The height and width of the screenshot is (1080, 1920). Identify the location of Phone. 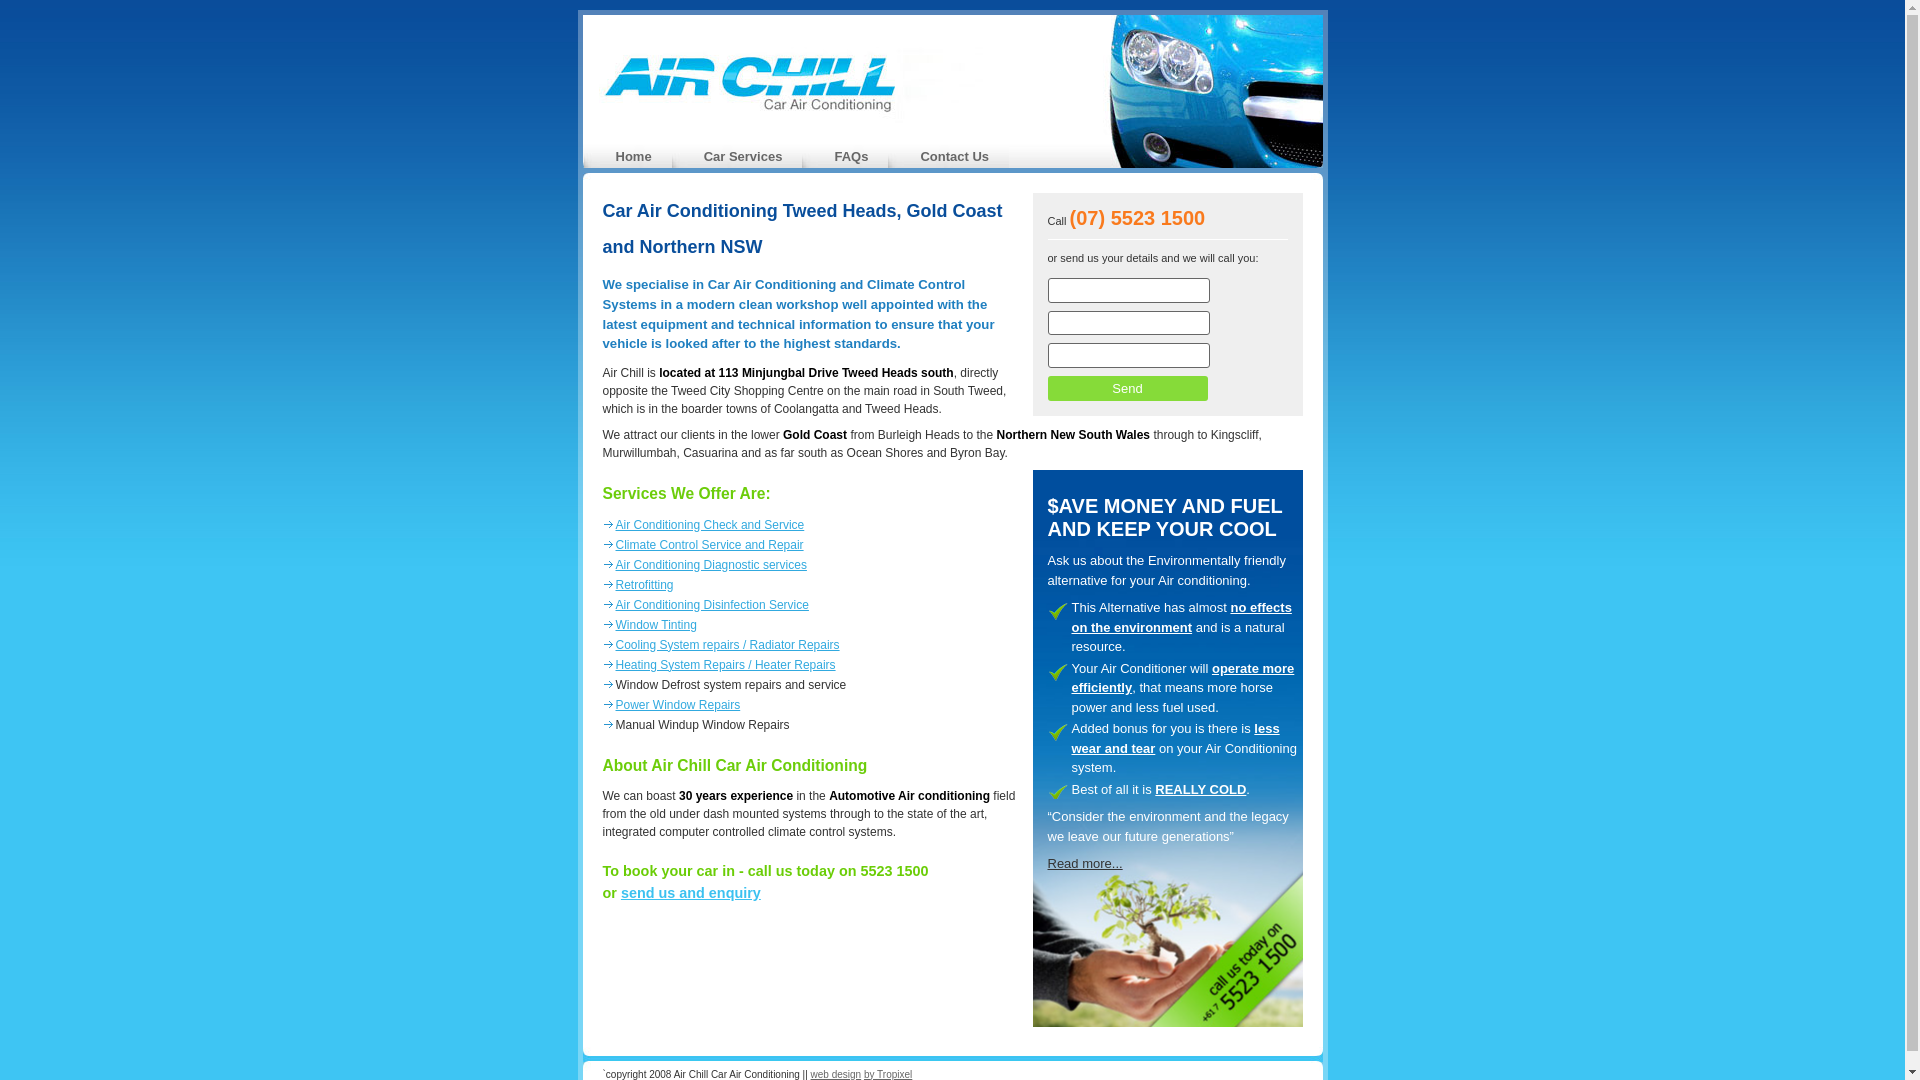
(1129, 322).